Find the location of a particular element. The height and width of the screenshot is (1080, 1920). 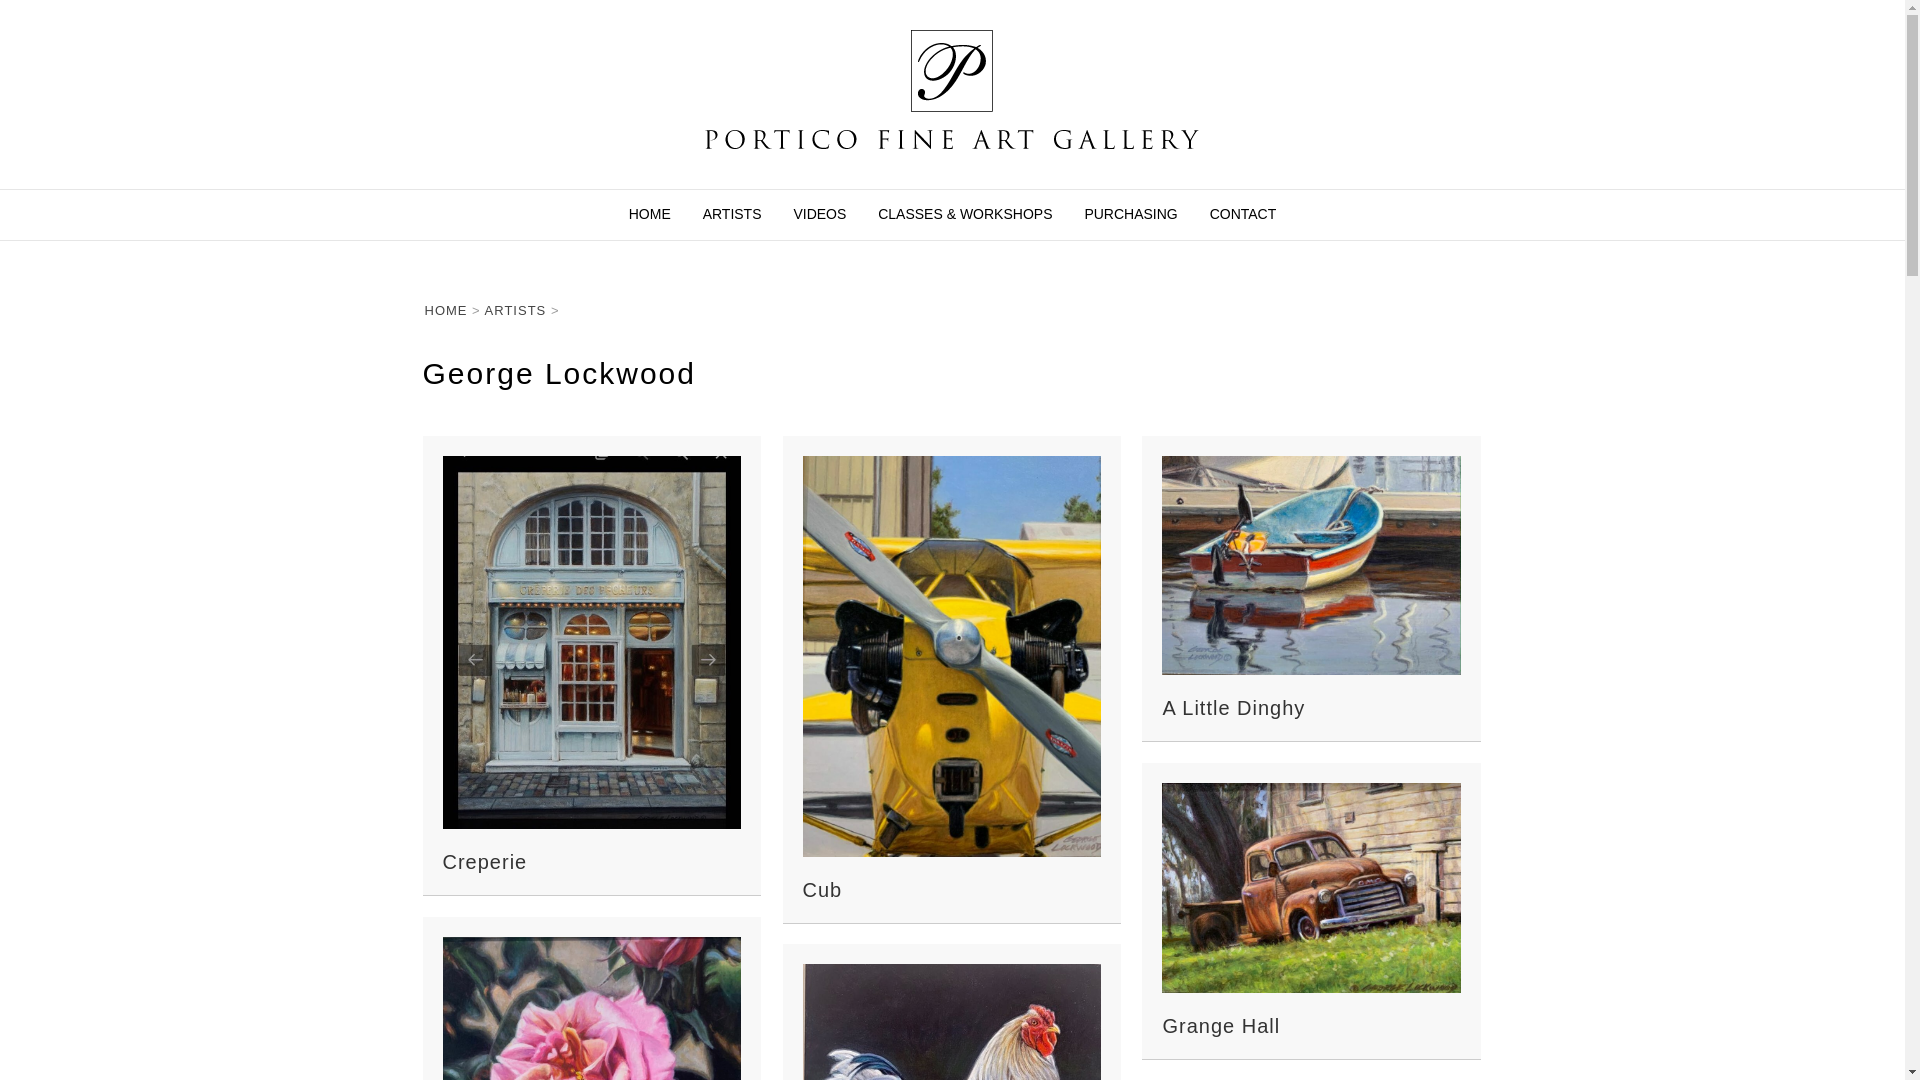

Grange Hall is located at coordinates (1220, 1026).